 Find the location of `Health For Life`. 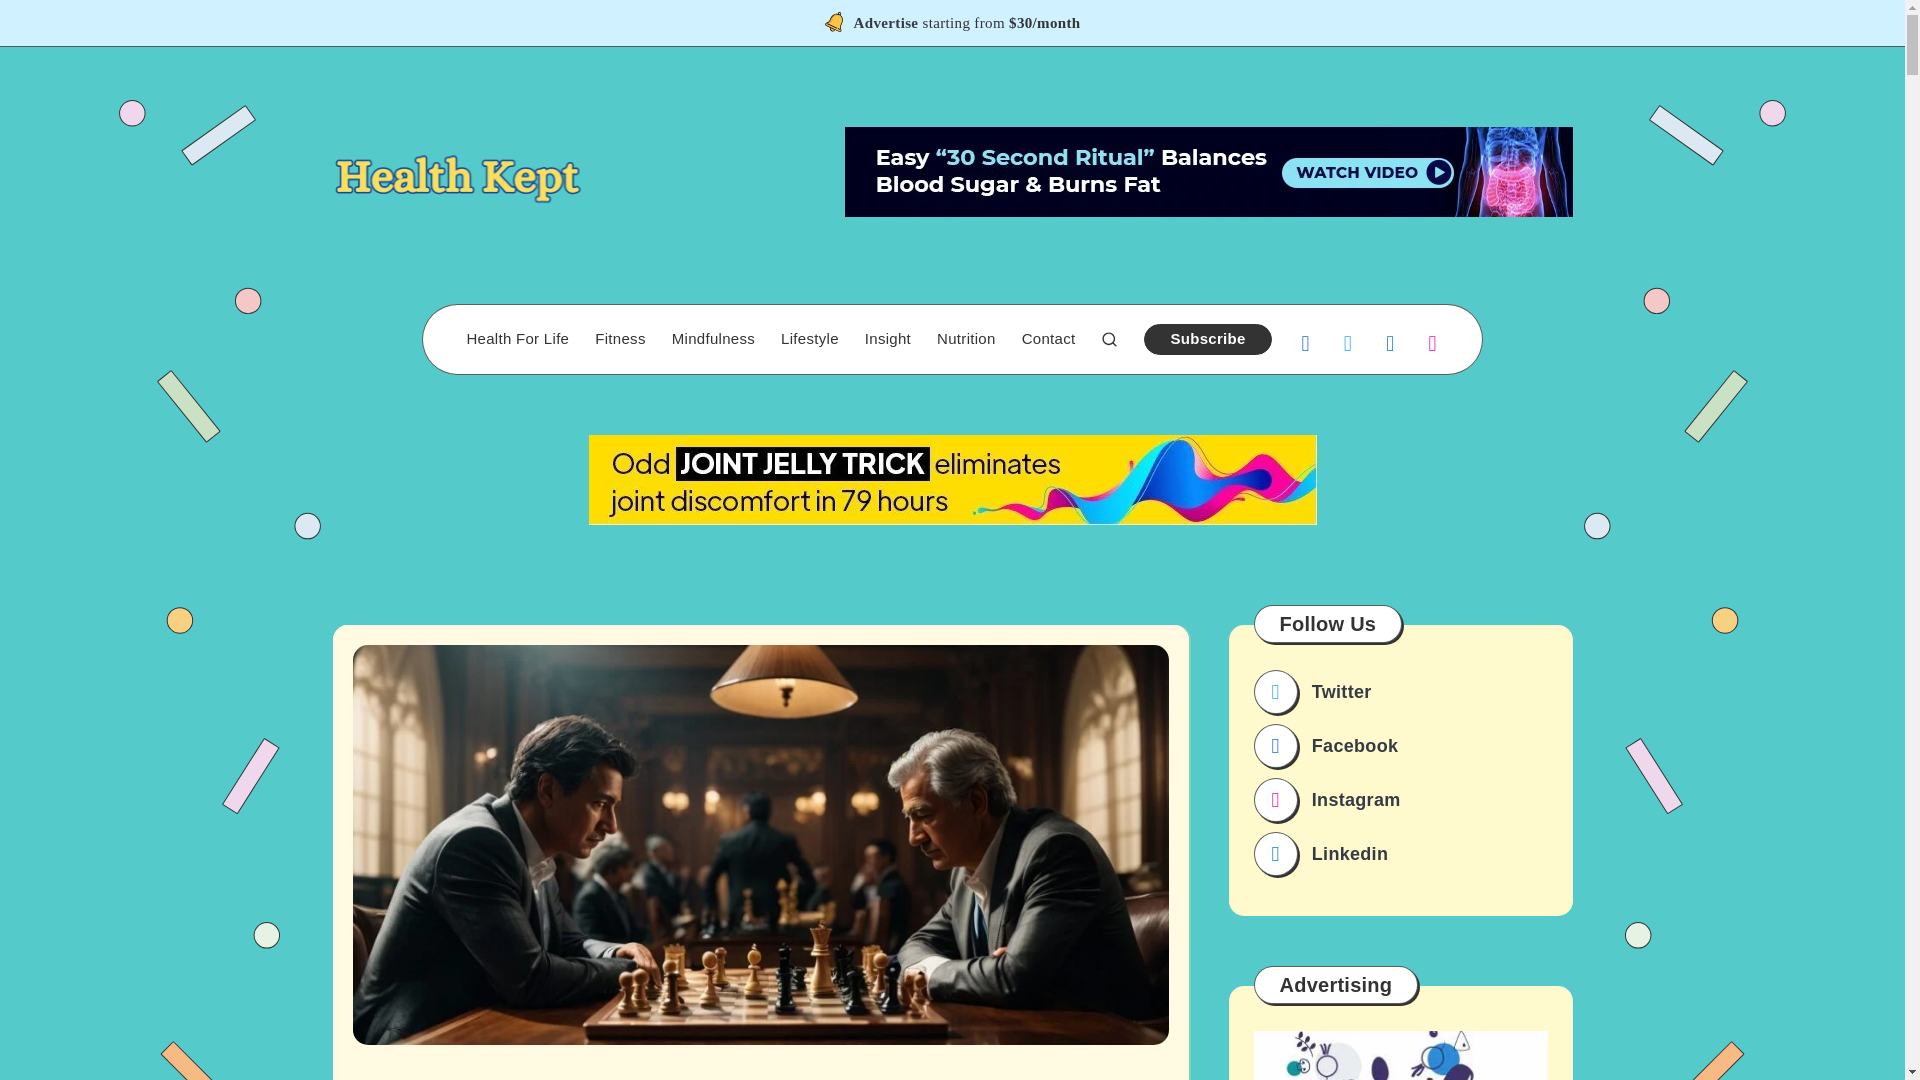

Health For Life is located at coordinates (517, 339).